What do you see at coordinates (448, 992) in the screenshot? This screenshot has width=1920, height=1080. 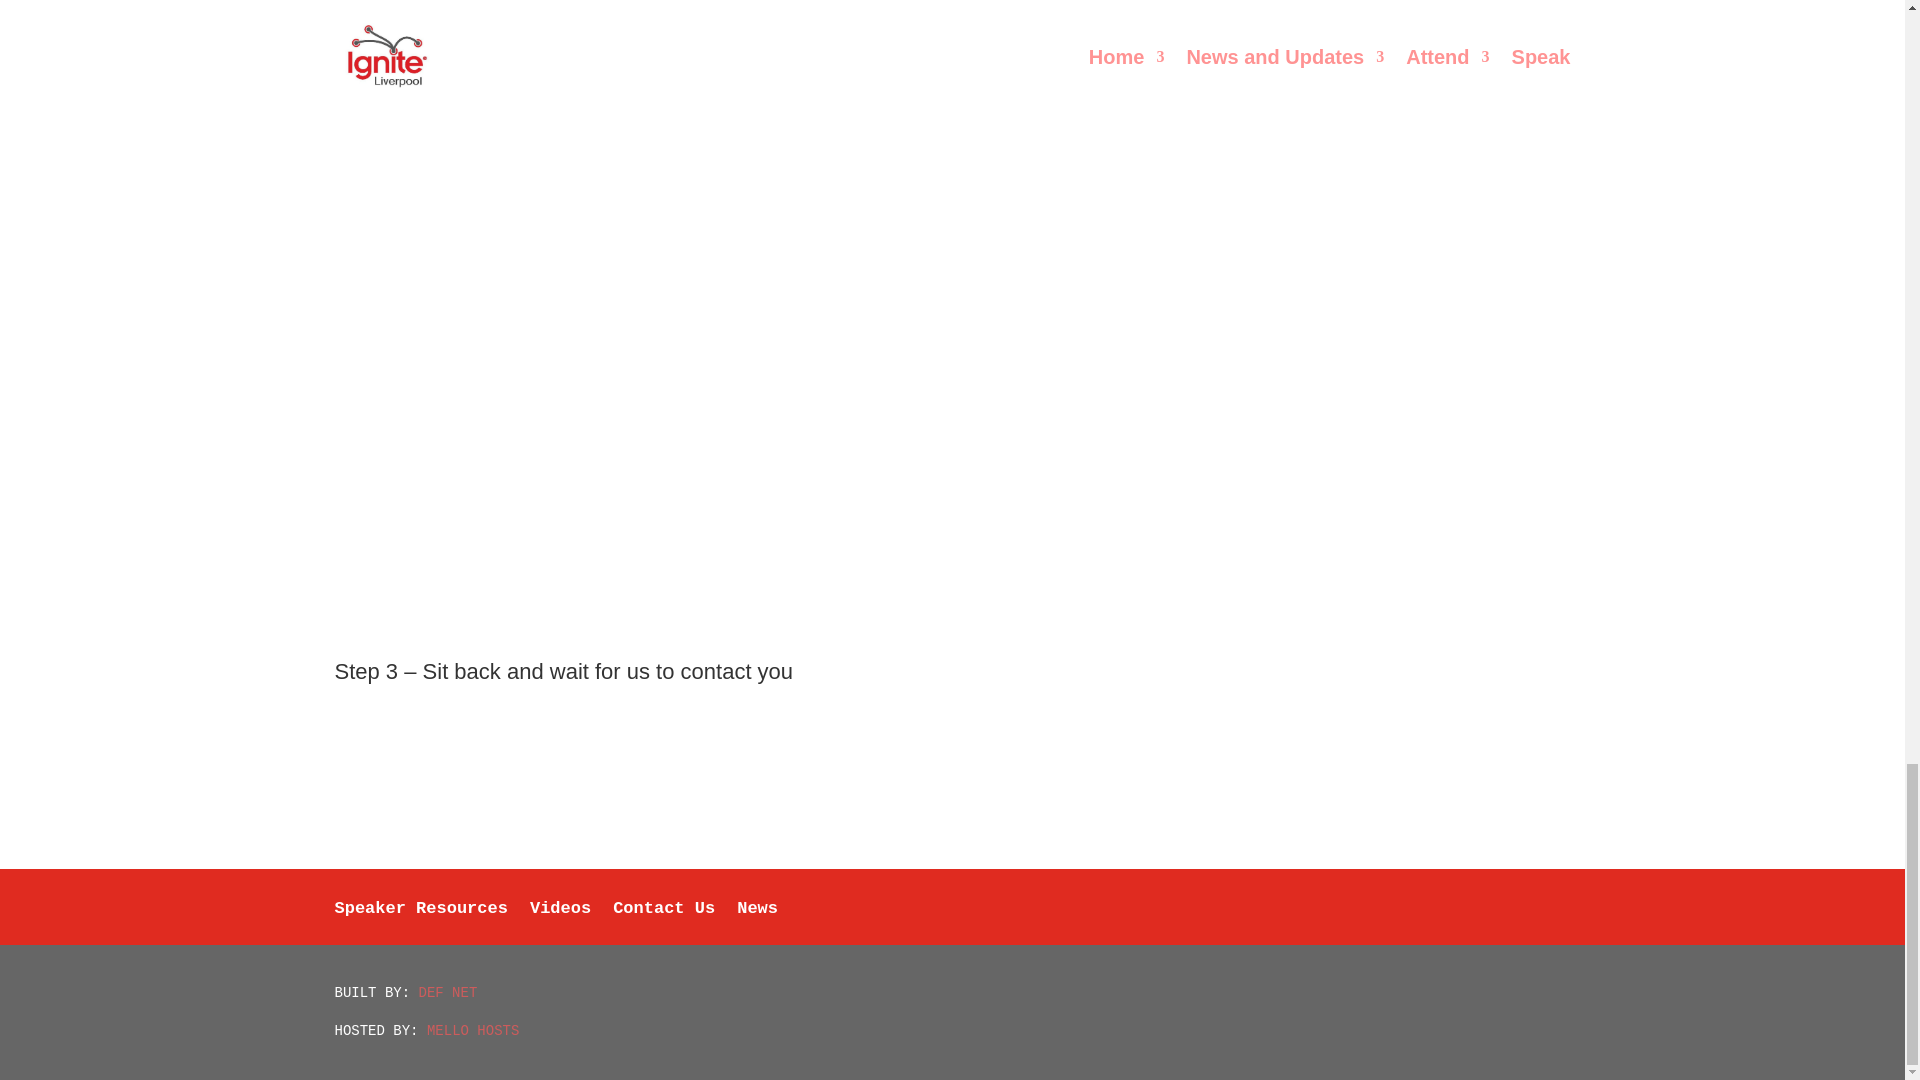 I see `DEF NET` at bounding box center [448, 992].